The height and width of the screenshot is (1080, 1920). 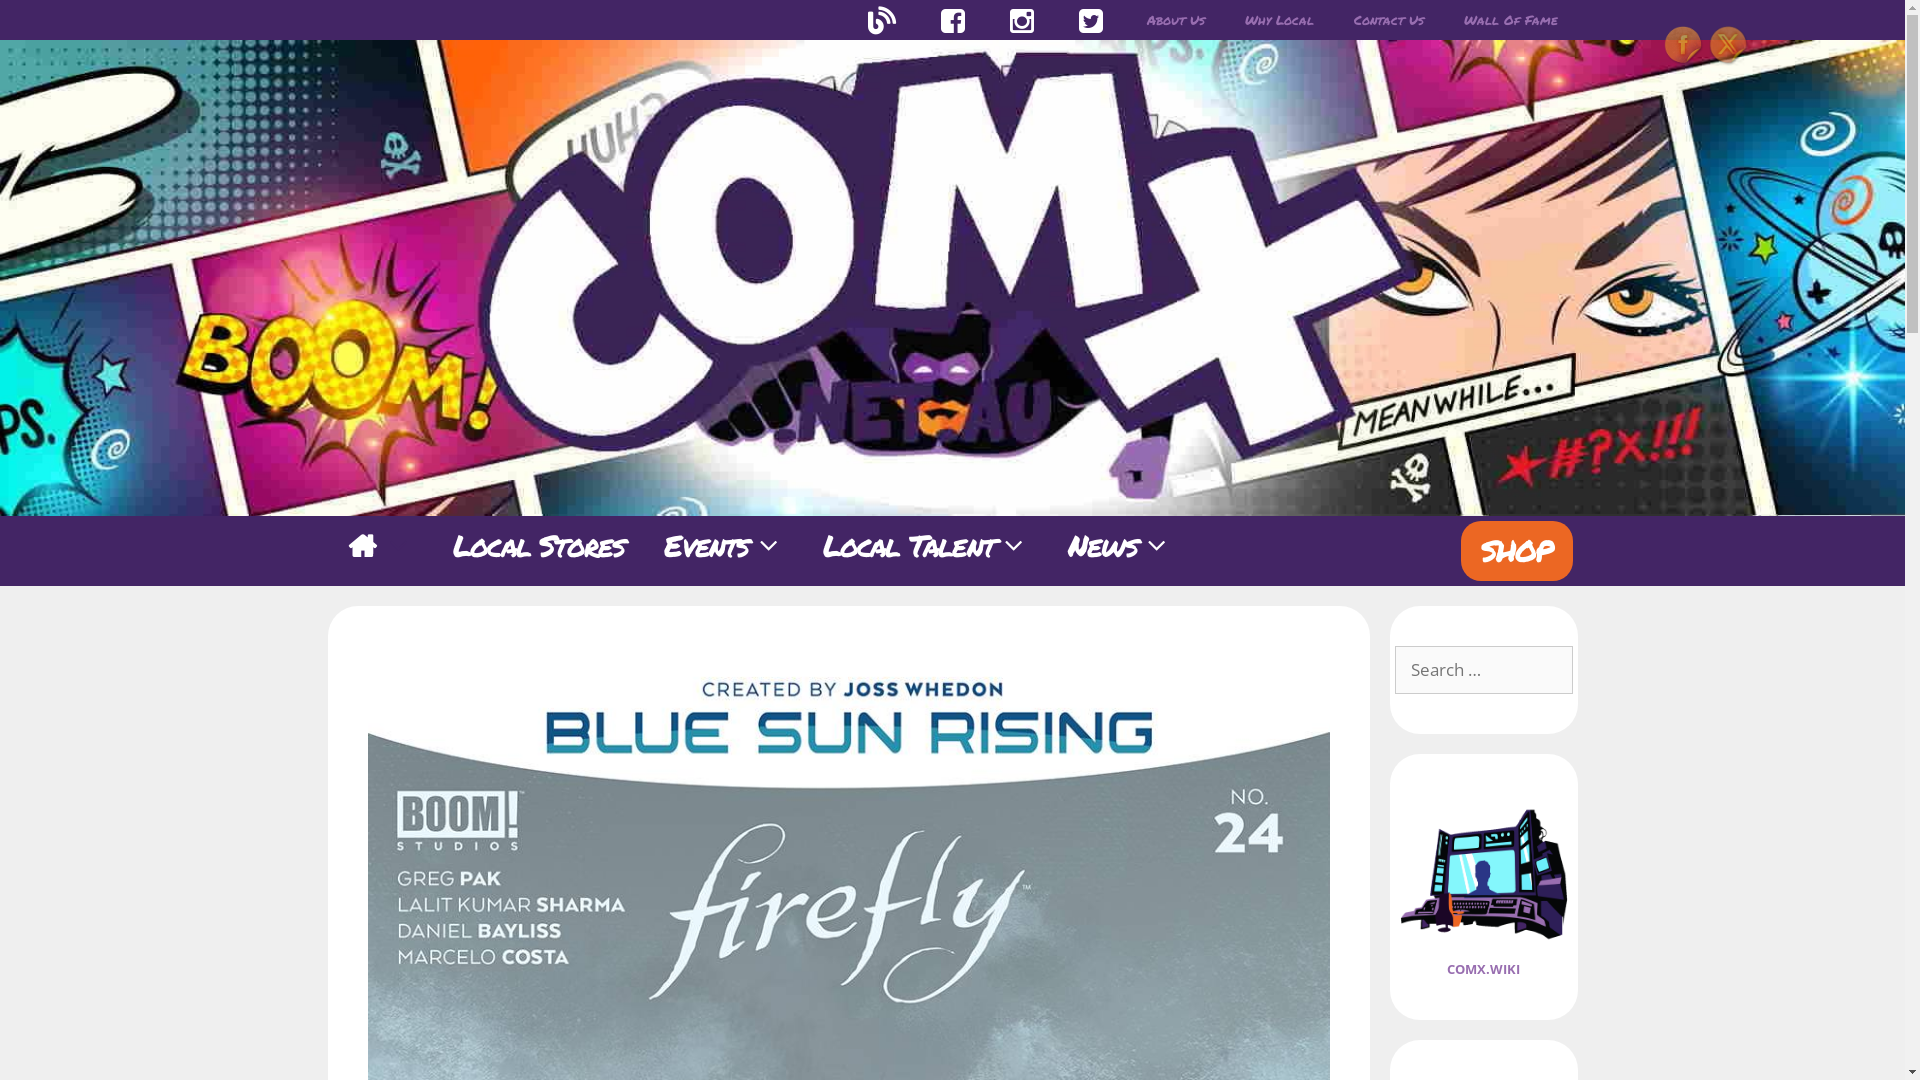 I want to click on About Us, so click(x=1175, y=20).